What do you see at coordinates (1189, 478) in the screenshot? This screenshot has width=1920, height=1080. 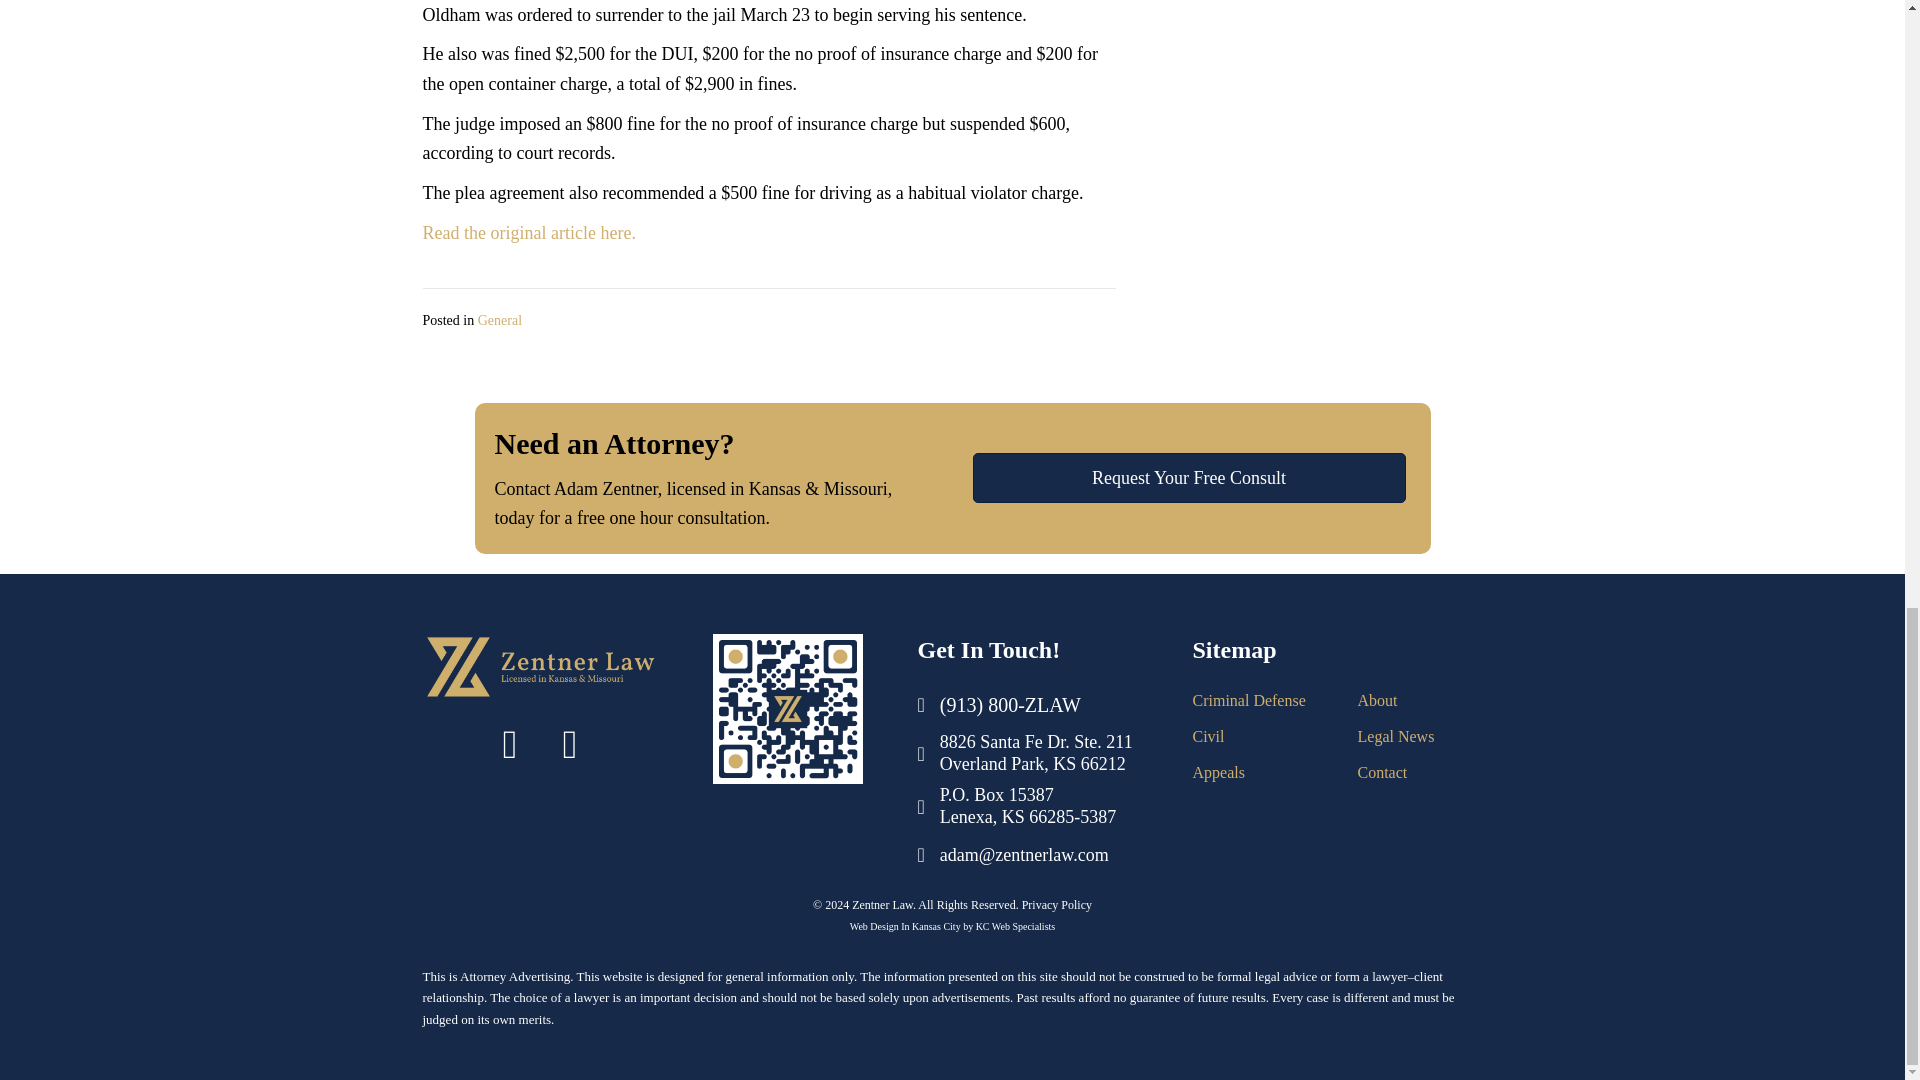 I see `Request Your Free Consult` at bounding box center [1189, 478].